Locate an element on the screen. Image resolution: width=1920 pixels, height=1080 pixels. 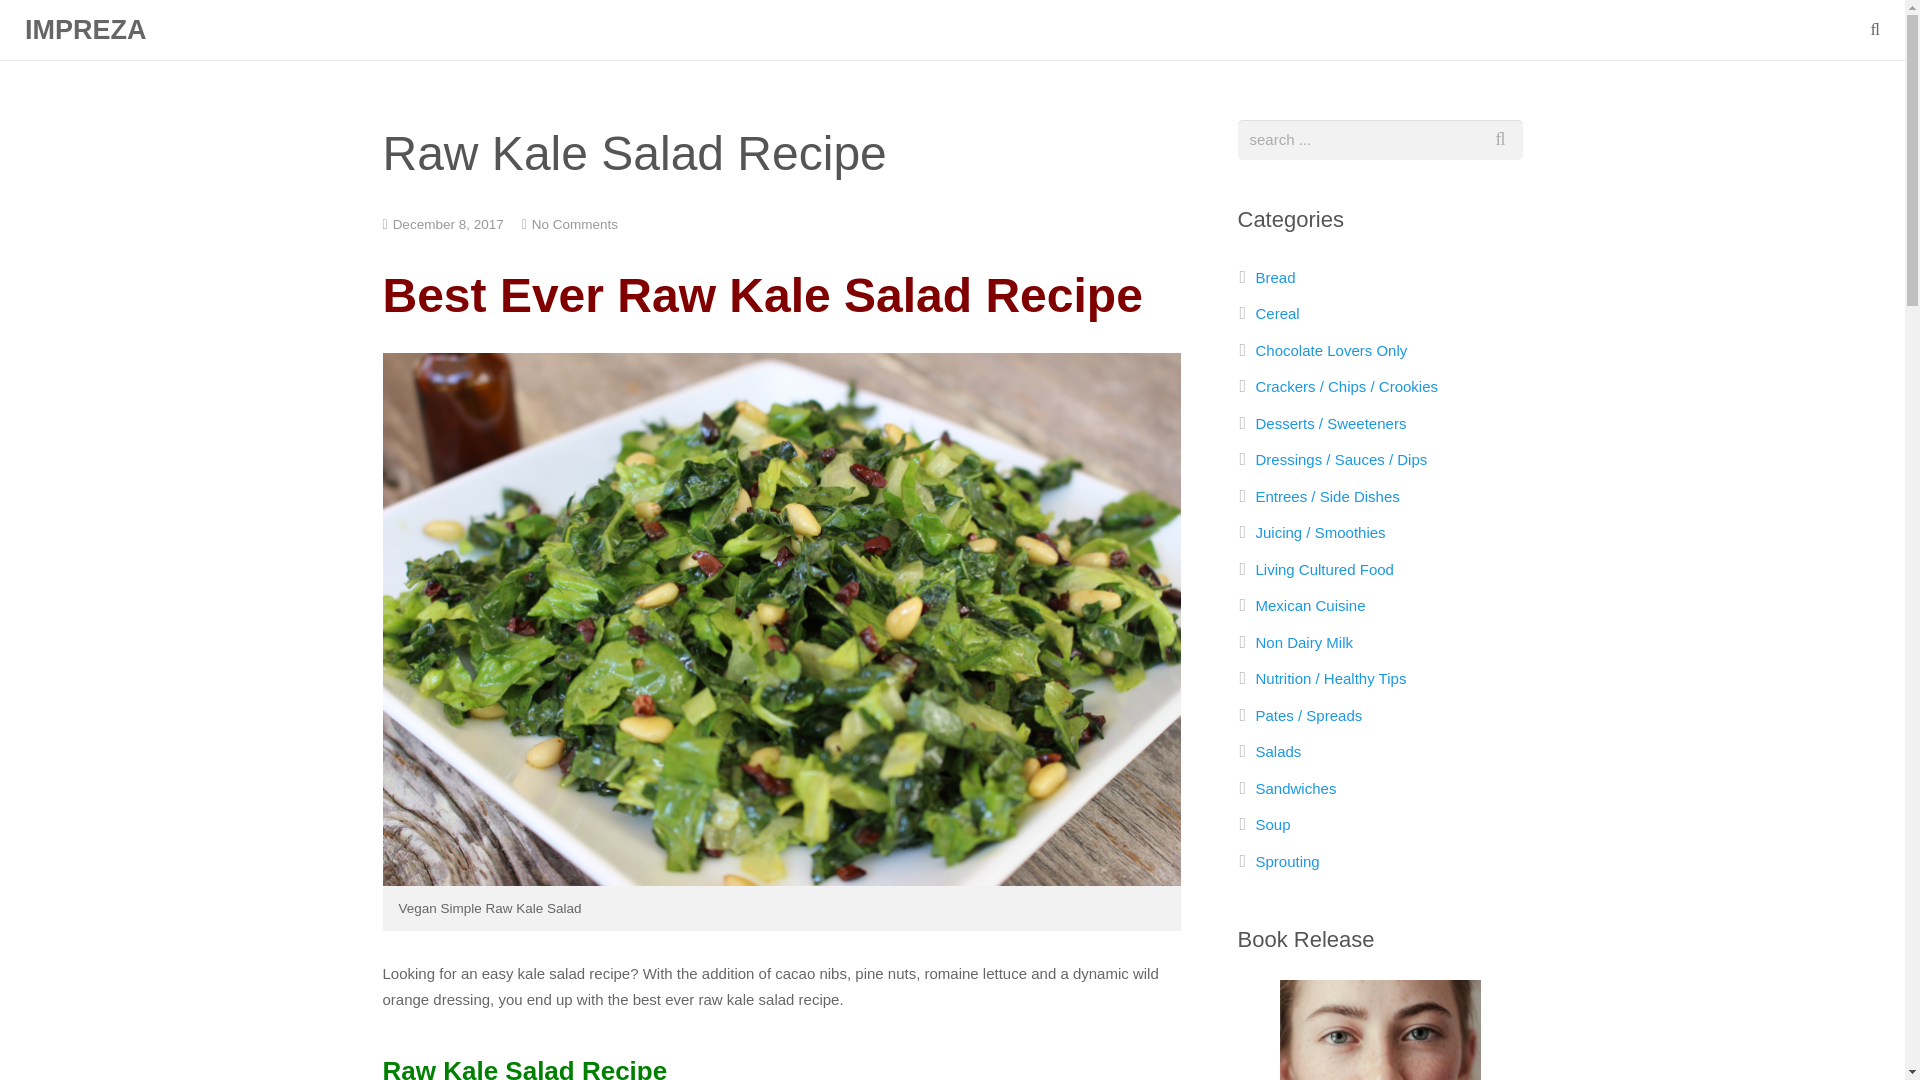
Sandwiches is located at coordinates (1296, 788).